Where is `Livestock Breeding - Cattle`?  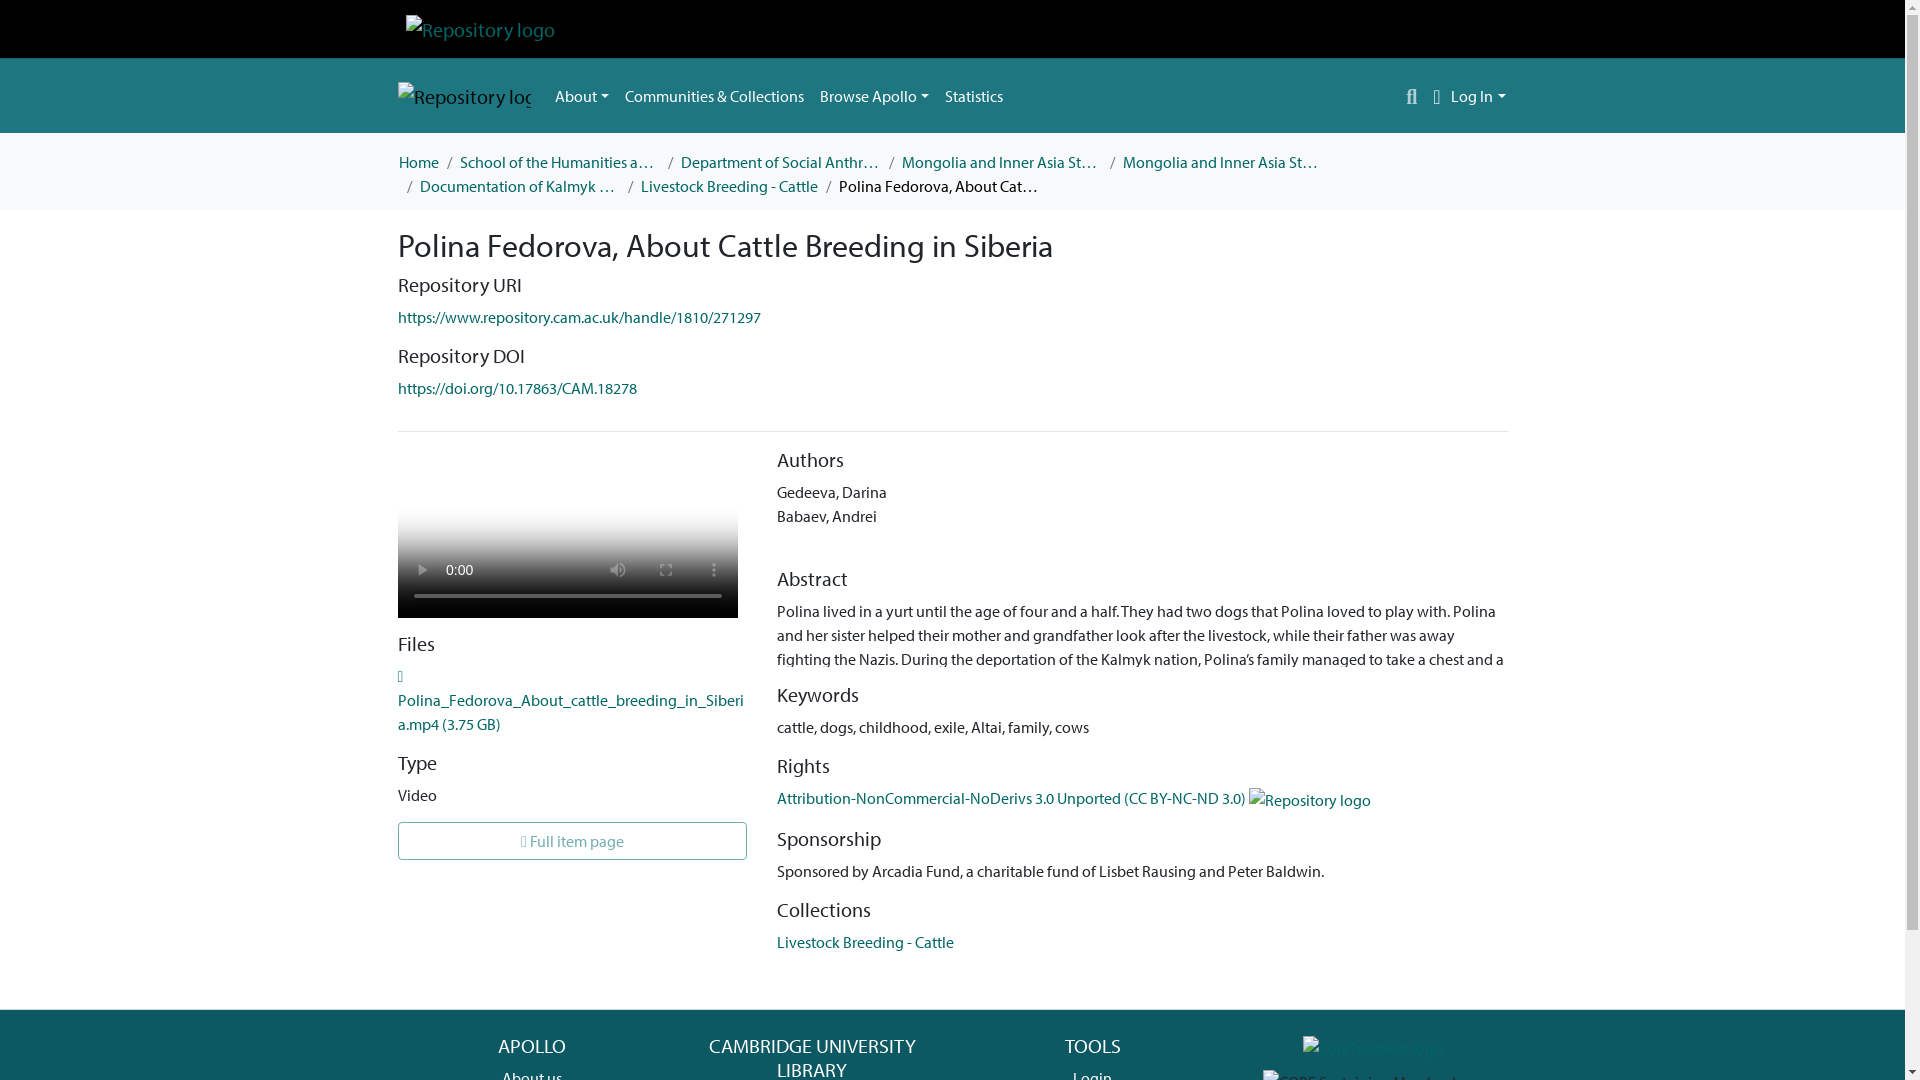 Livestock Breeding - Cattle is located at coordinates (866, 942).